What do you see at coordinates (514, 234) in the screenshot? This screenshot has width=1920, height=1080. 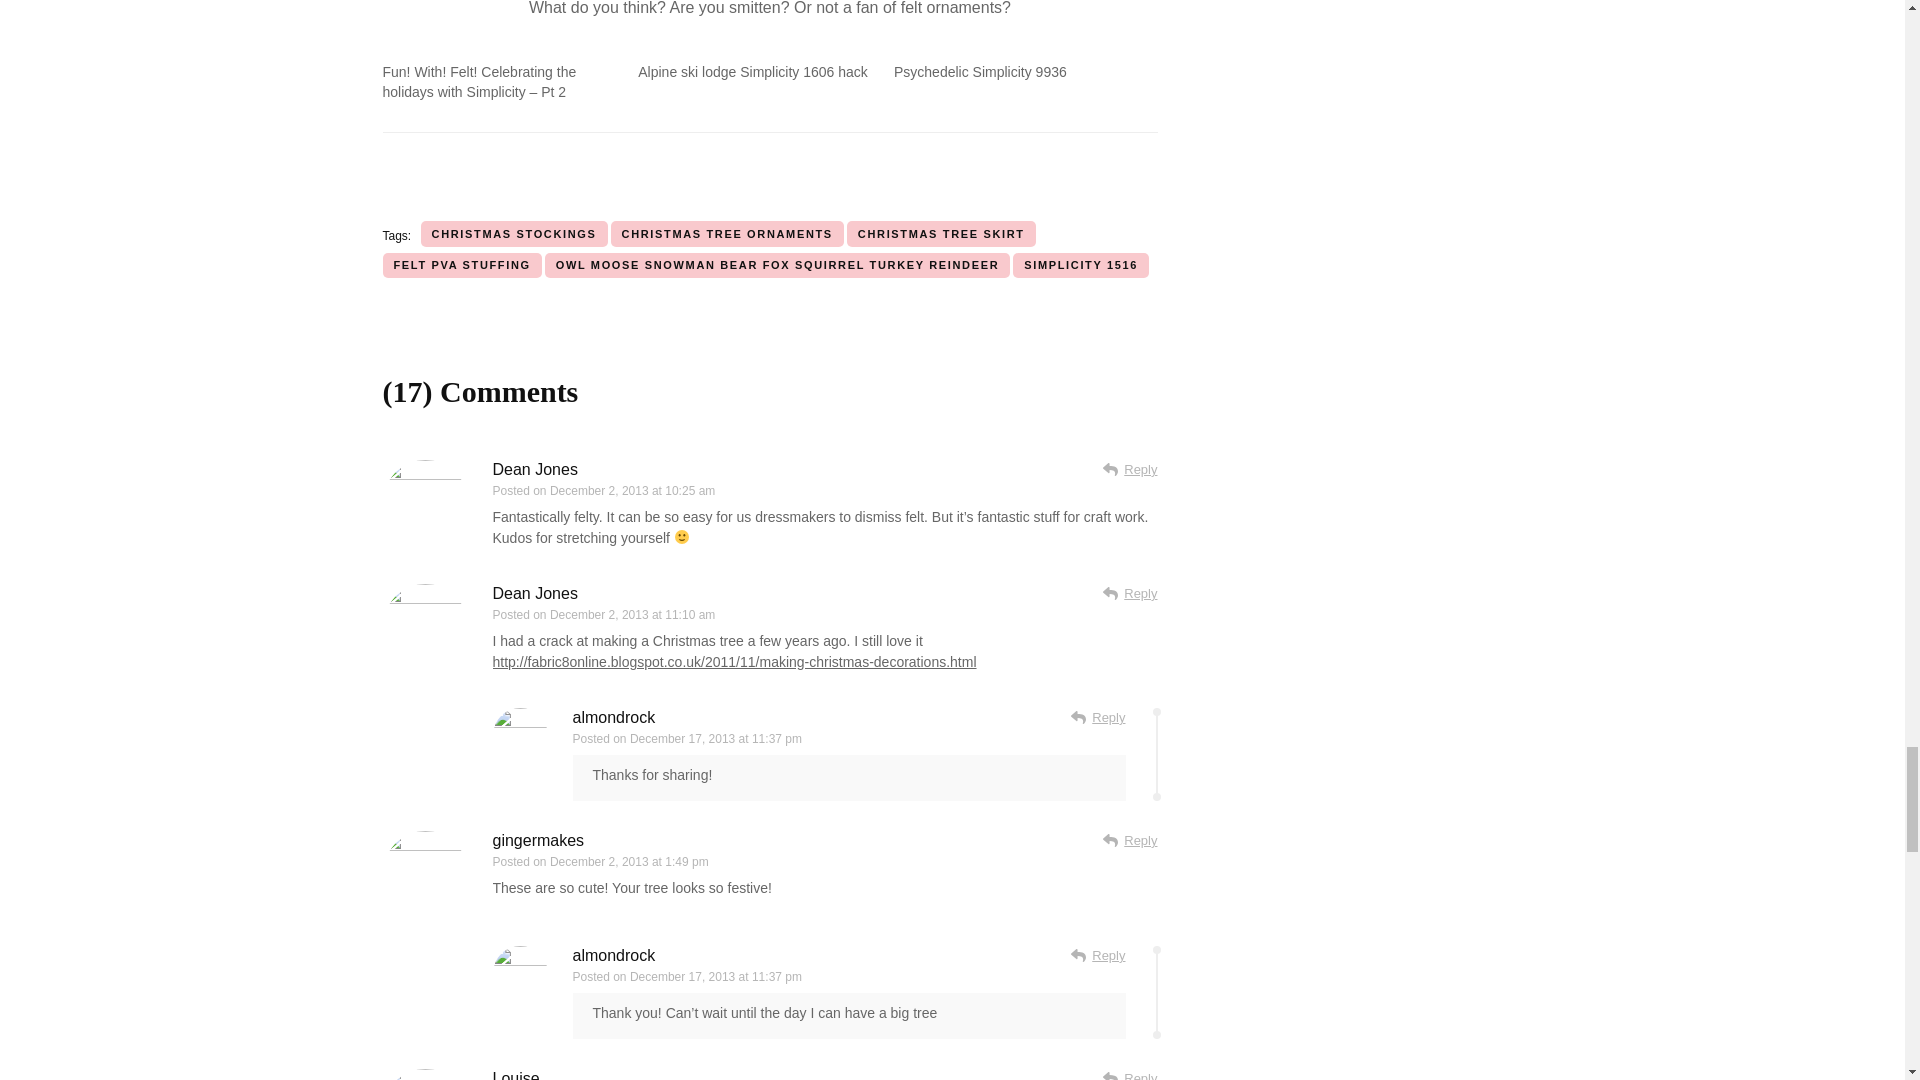 I see `CHRISTMAS STOCKINGS` at bounding box center [514, 234].